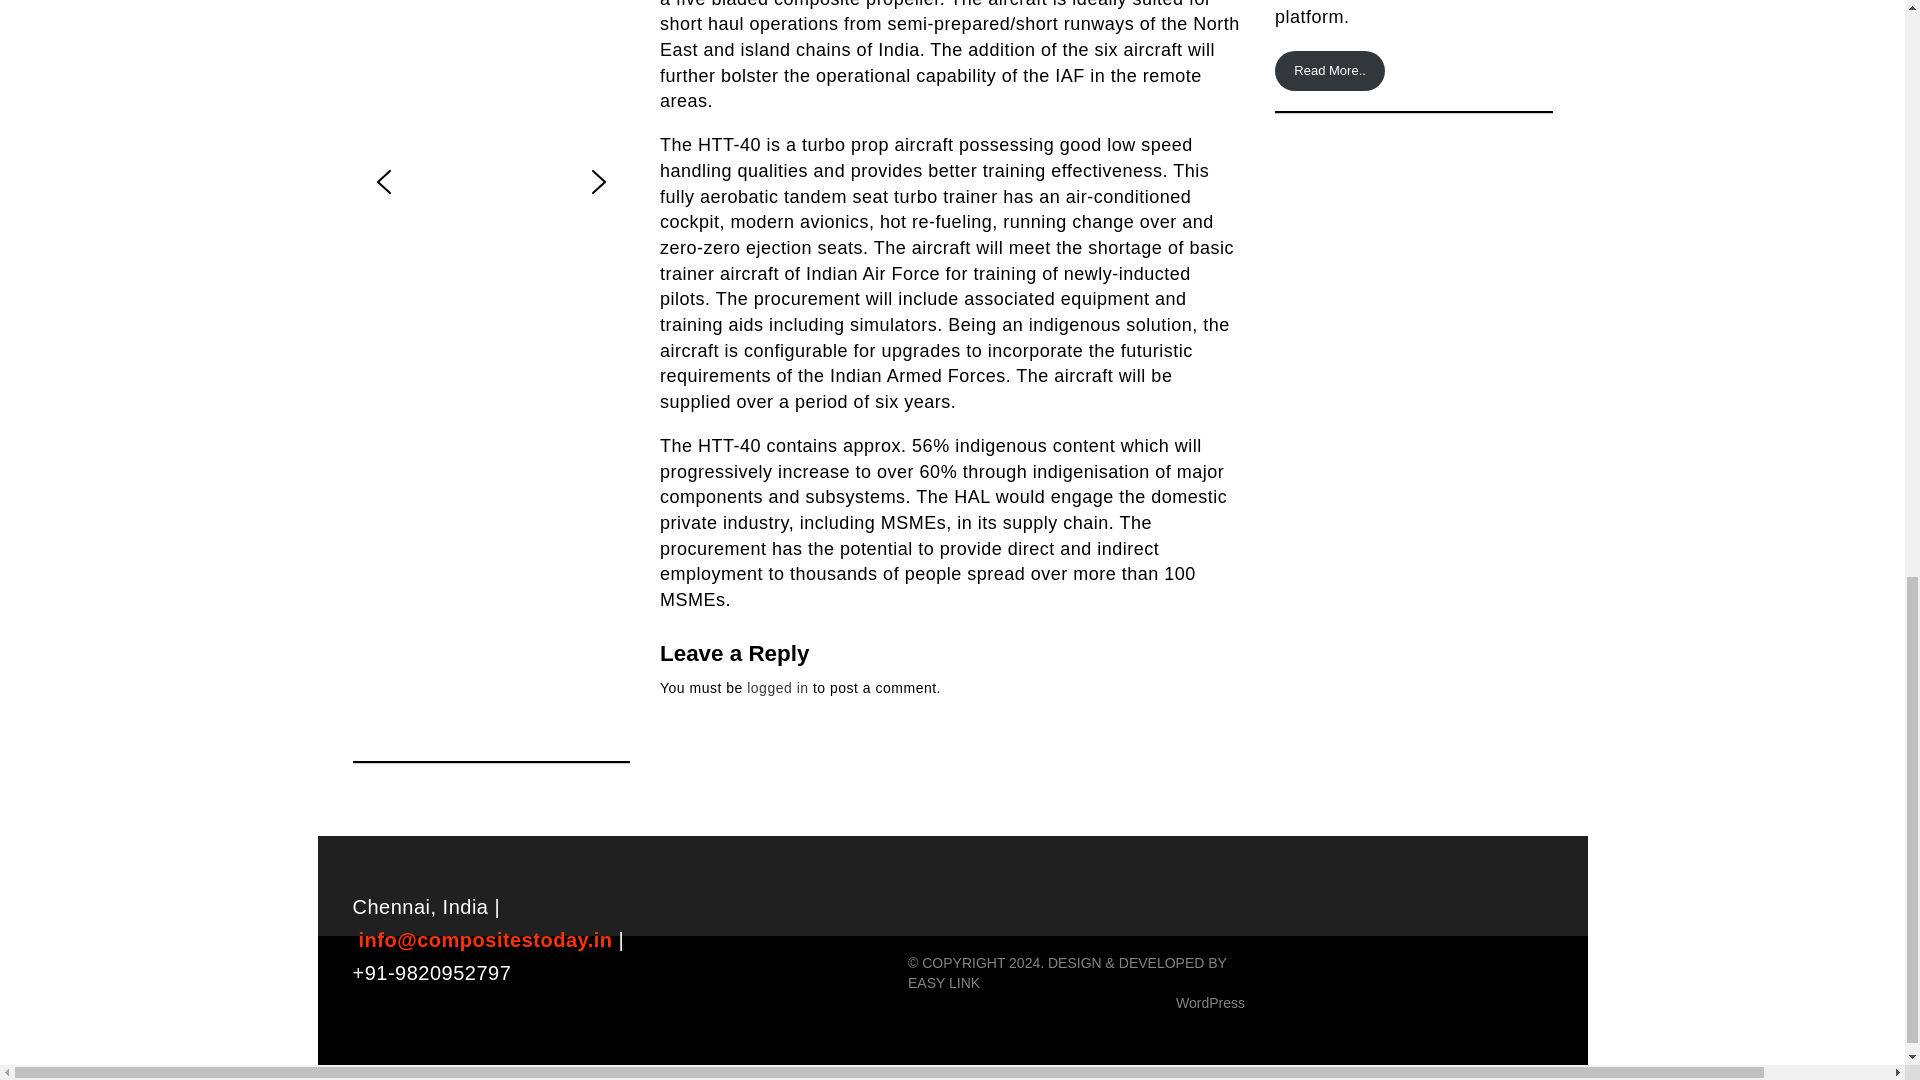 The width and height of the screenshot is (1920, 1080). Describe the element at coordinates (1210, 1002) in the screenshot. I see `WordPress` at that location.